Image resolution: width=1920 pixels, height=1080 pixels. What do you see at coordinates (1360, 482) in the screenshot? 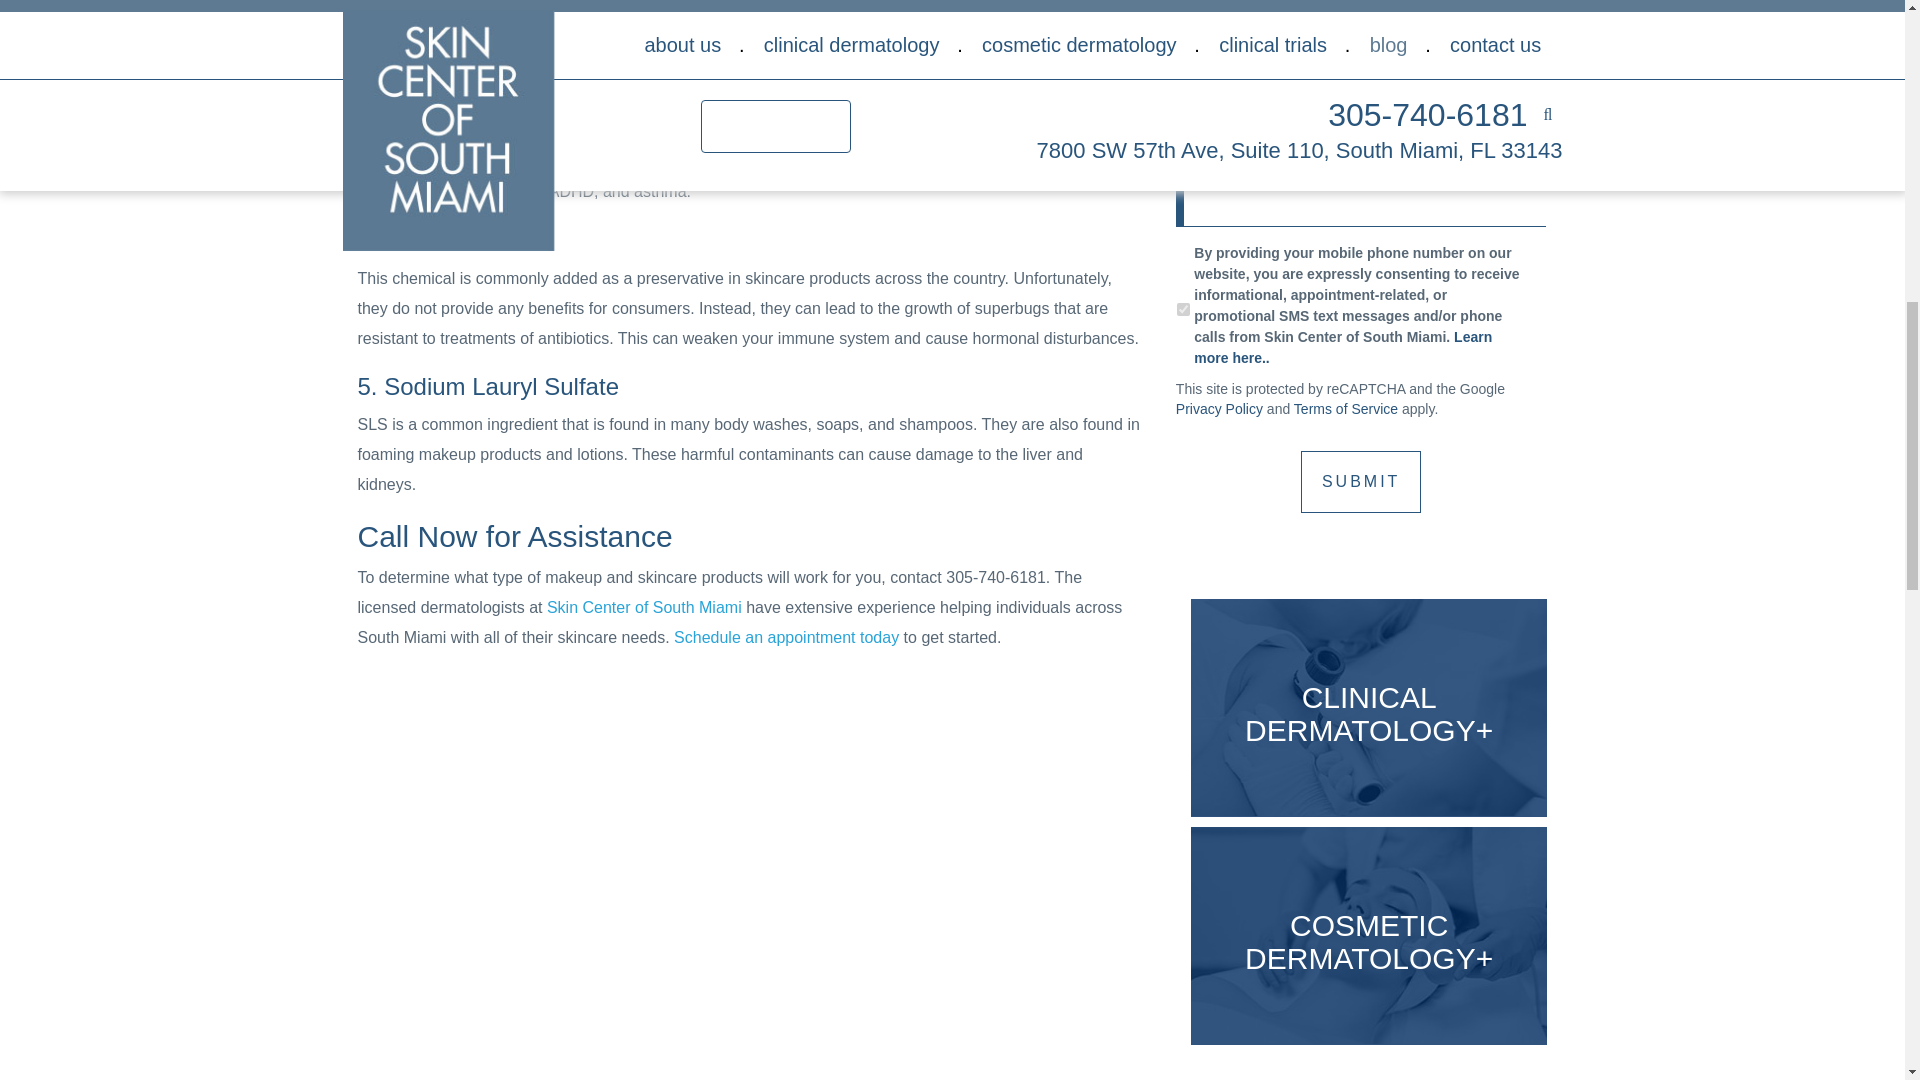
I see `Submit` at bounding box center [1360, 482].